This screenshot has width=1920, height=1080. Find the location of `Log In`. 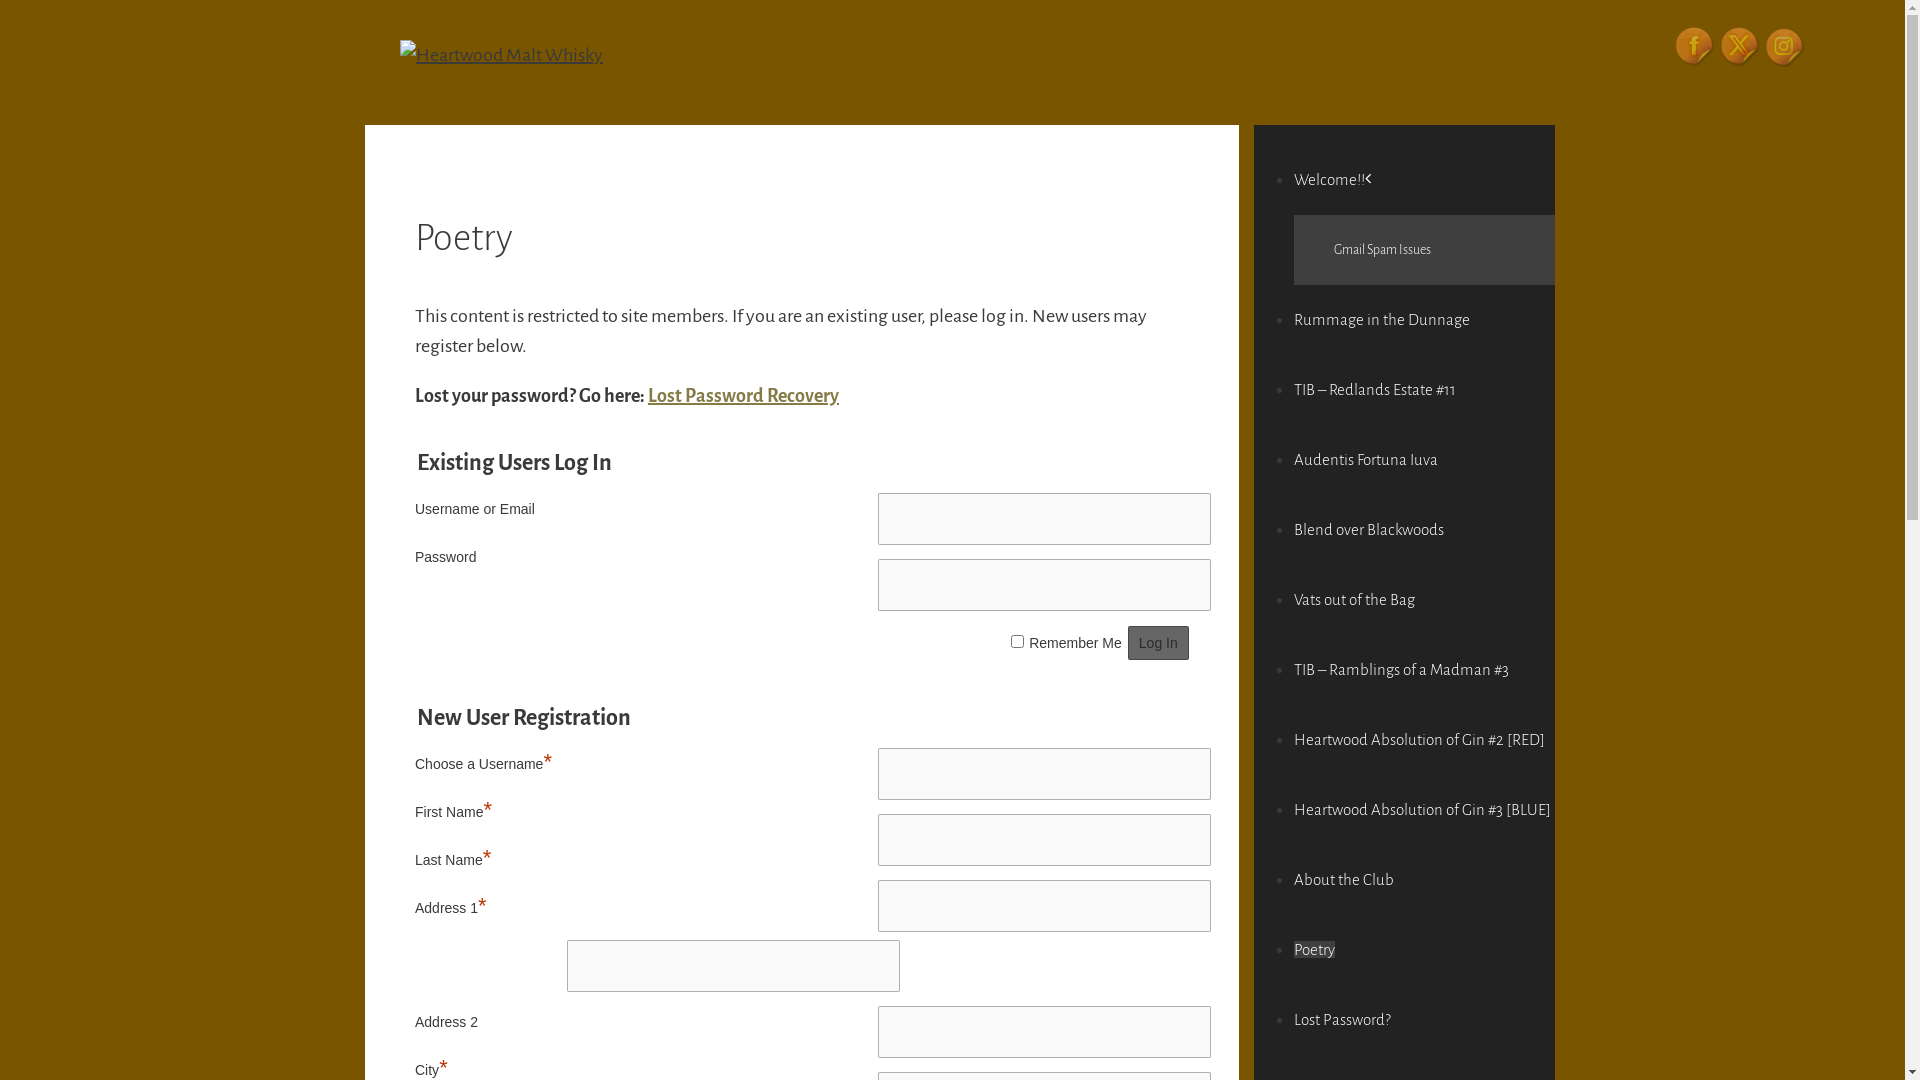

Log In is located at coordinates (1158, 643).